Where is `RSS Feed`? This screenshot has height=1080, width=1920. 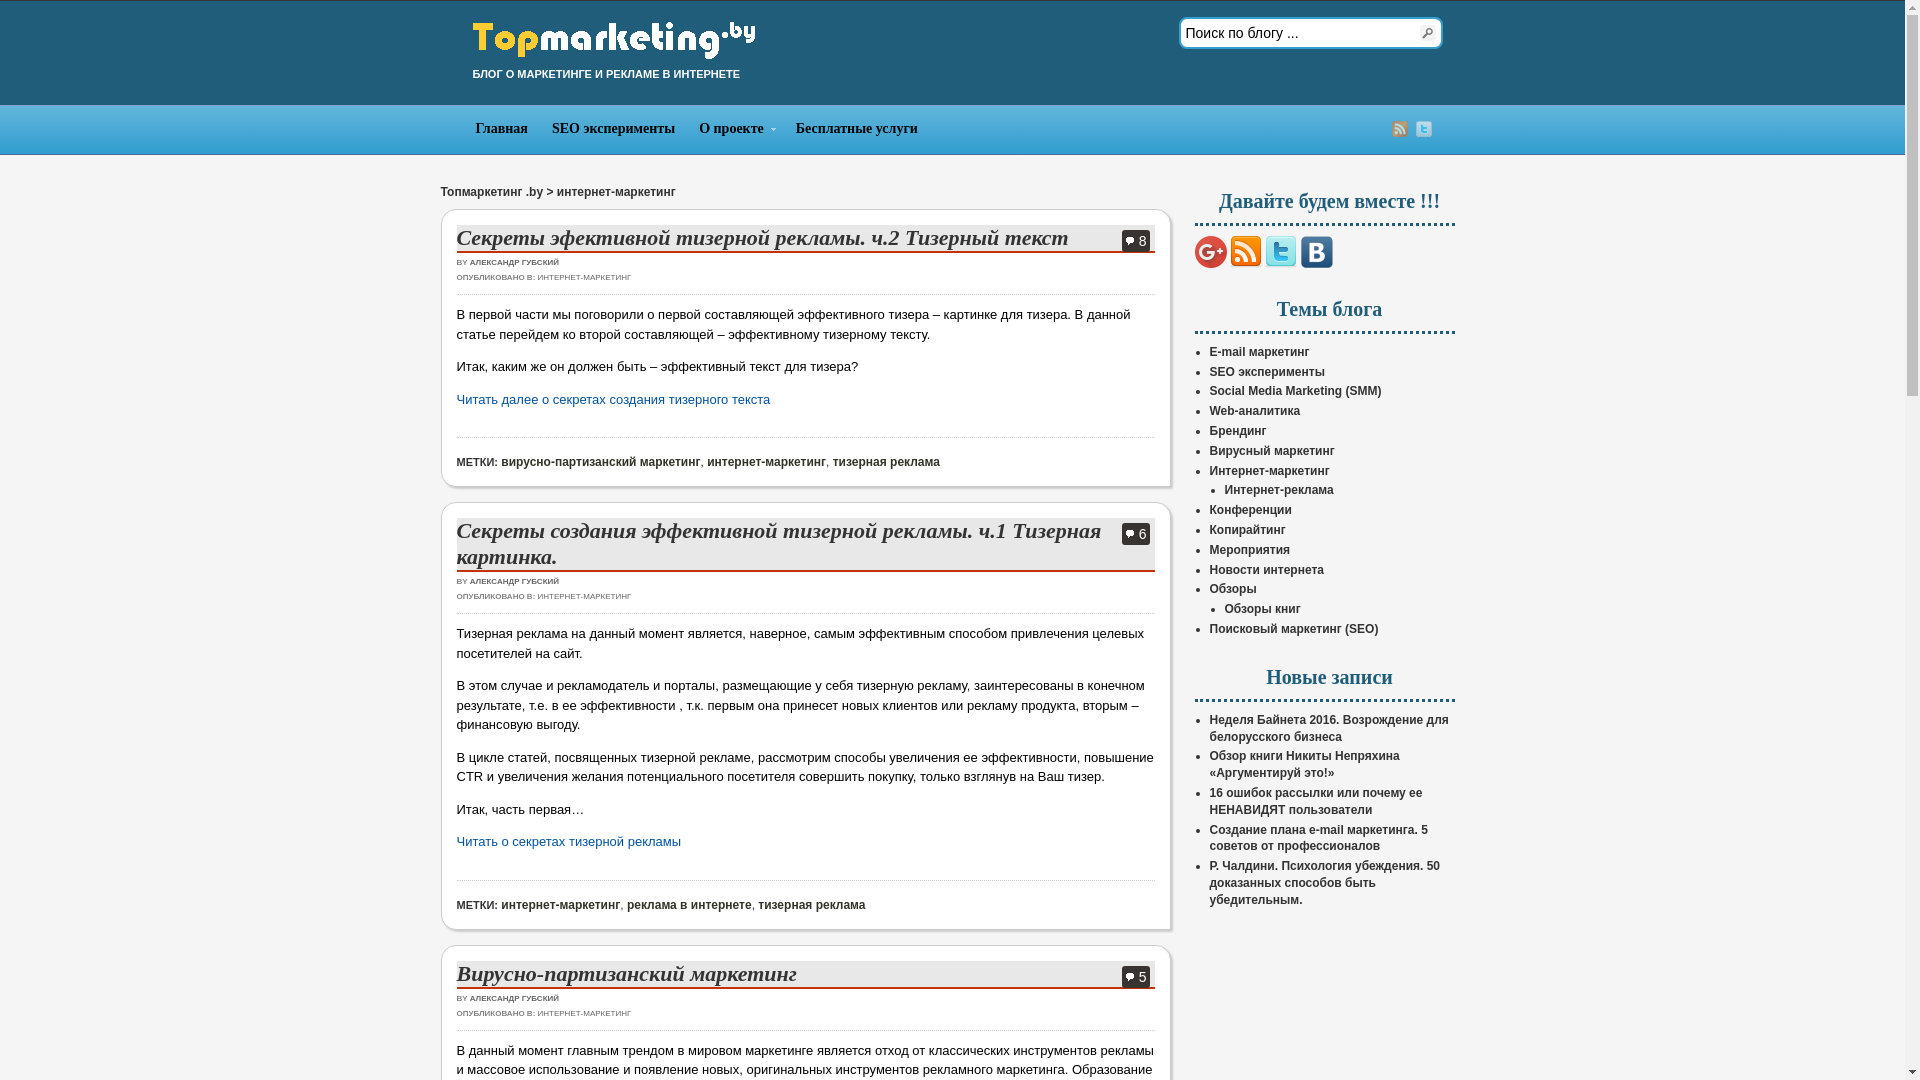
RSS Feed is located at coordinates (1400, 129).